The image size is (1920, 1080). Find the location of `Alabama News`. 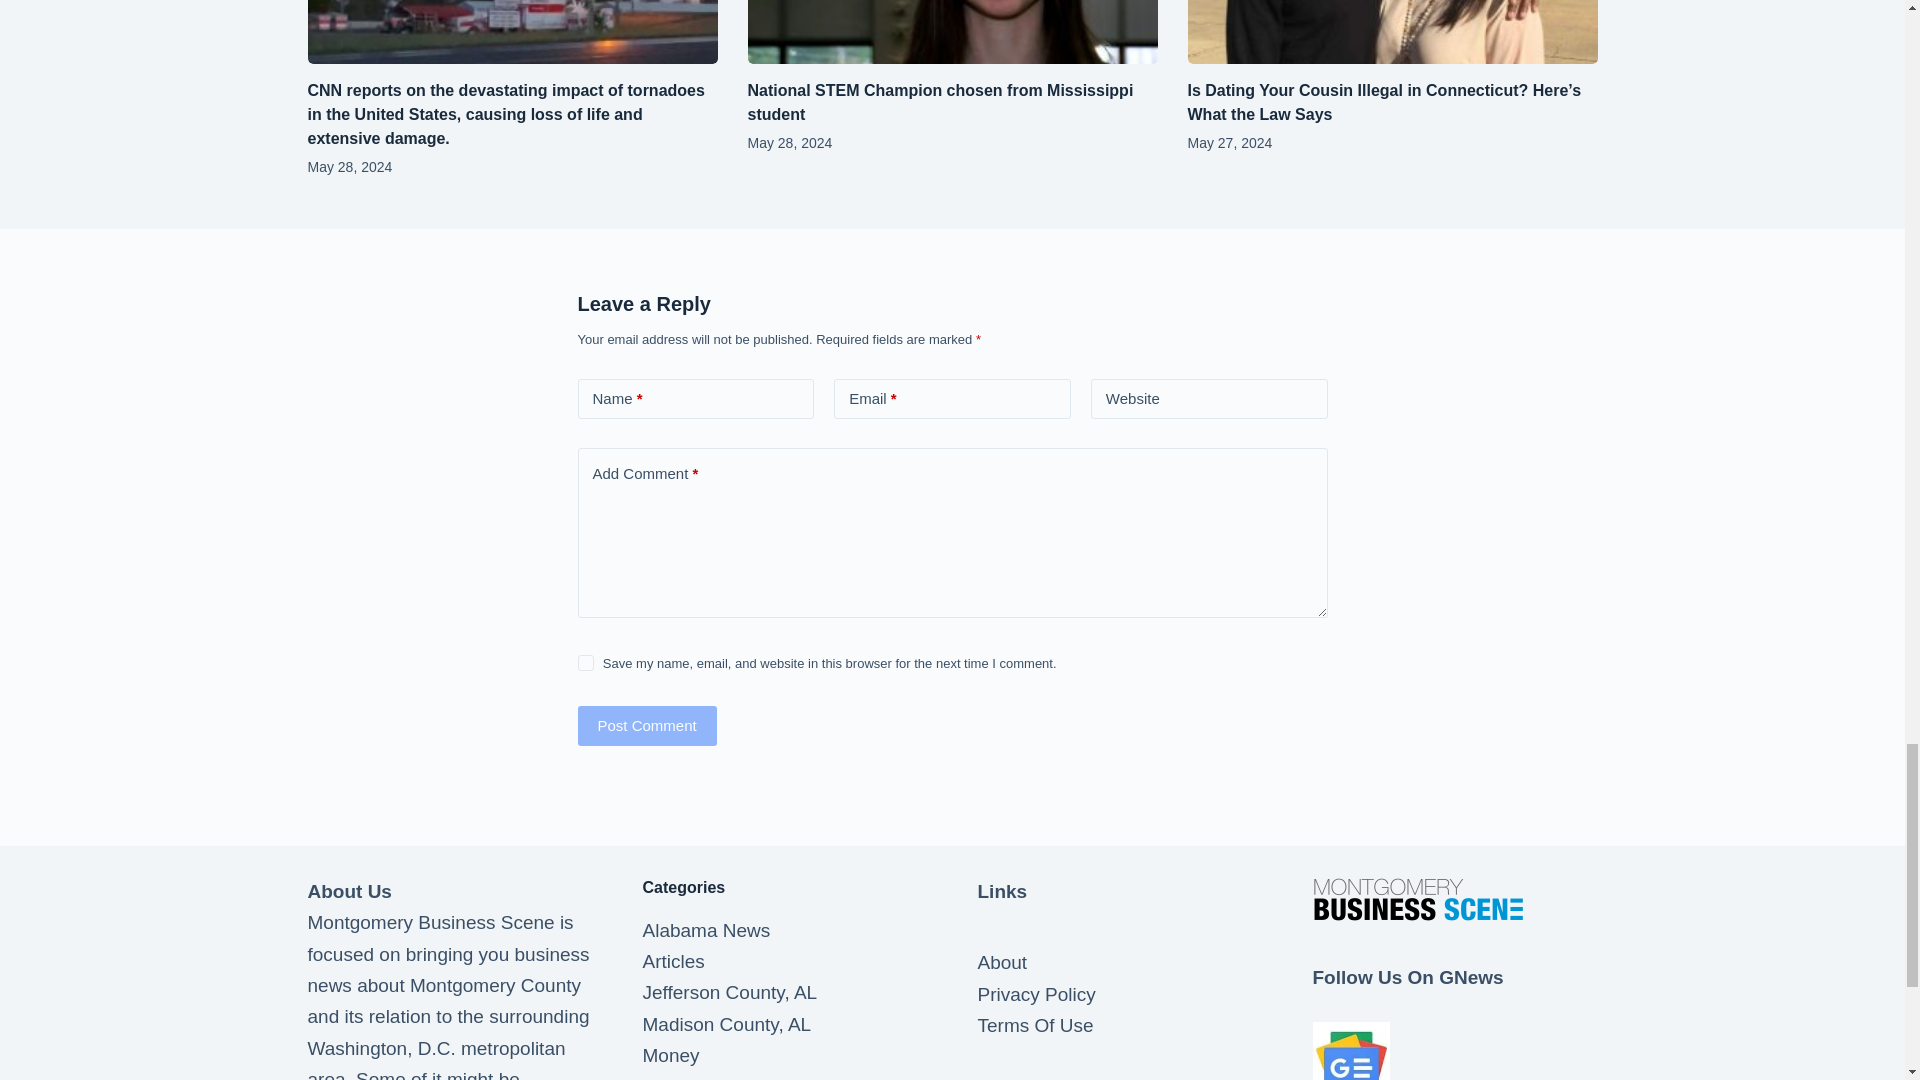

Alabama News is located at coordinates (705, 930).